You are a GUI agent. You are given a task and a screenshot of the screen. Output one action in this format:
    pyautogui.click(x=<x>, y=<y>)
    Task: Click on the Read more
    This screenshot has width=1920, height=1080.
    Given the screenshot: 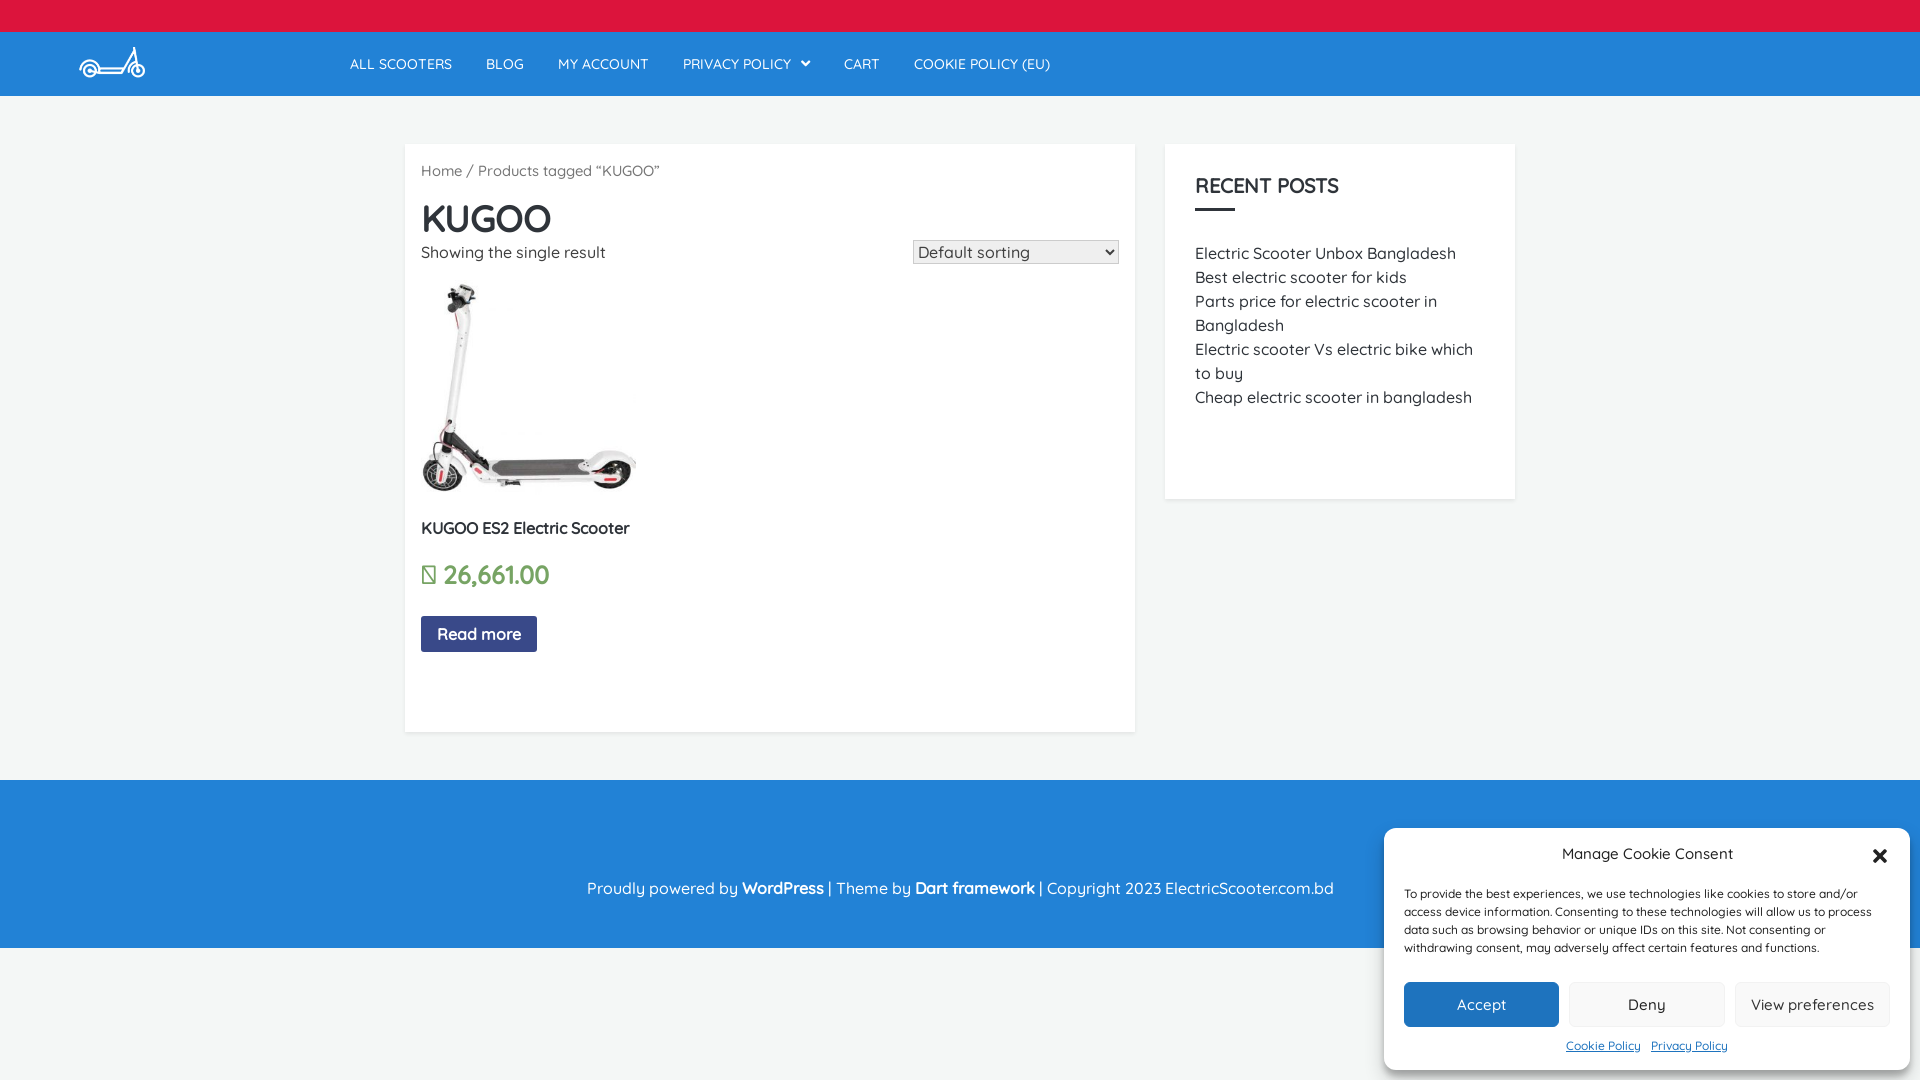 What is the action you would take?
    pyautogui.click(x=479, y=634)
    